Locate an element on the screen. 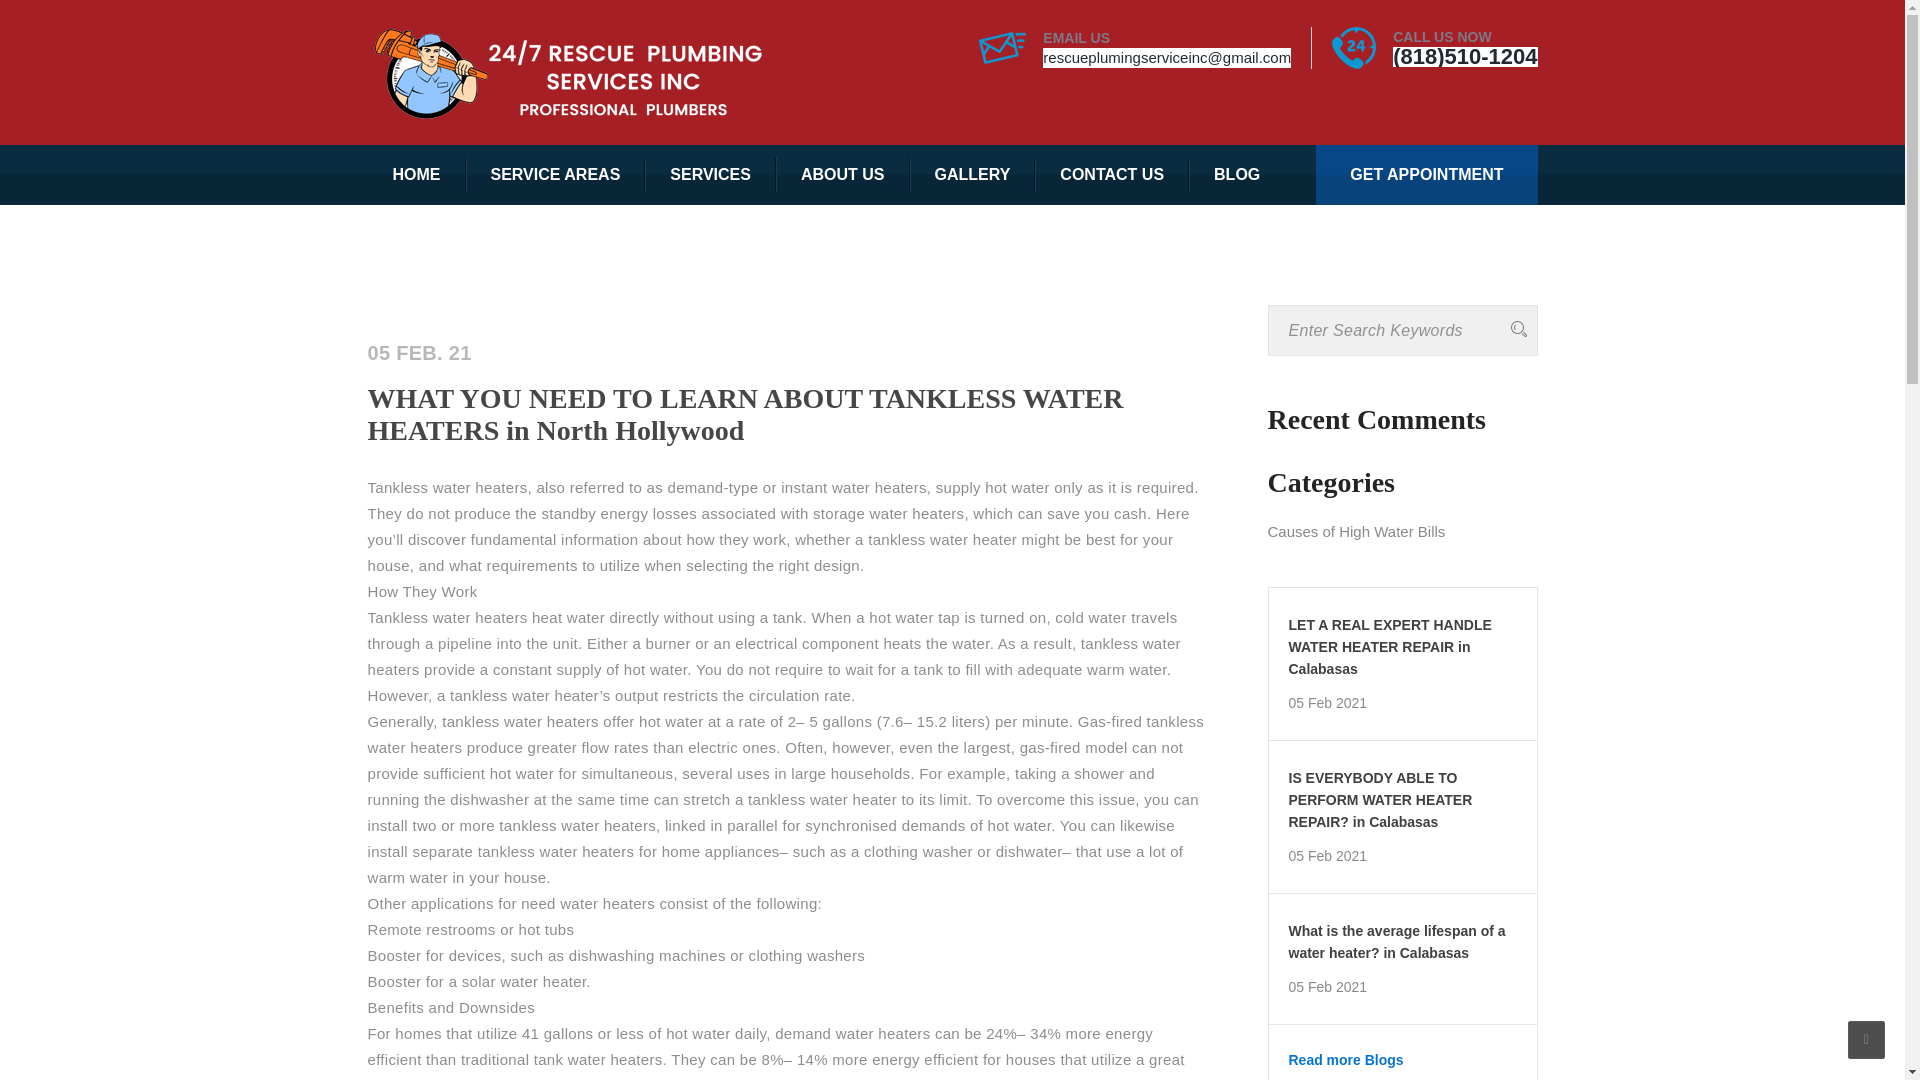 The width and height of the screenshot is (1920, 1080). GALLERY is located at coordinates (973, 174).